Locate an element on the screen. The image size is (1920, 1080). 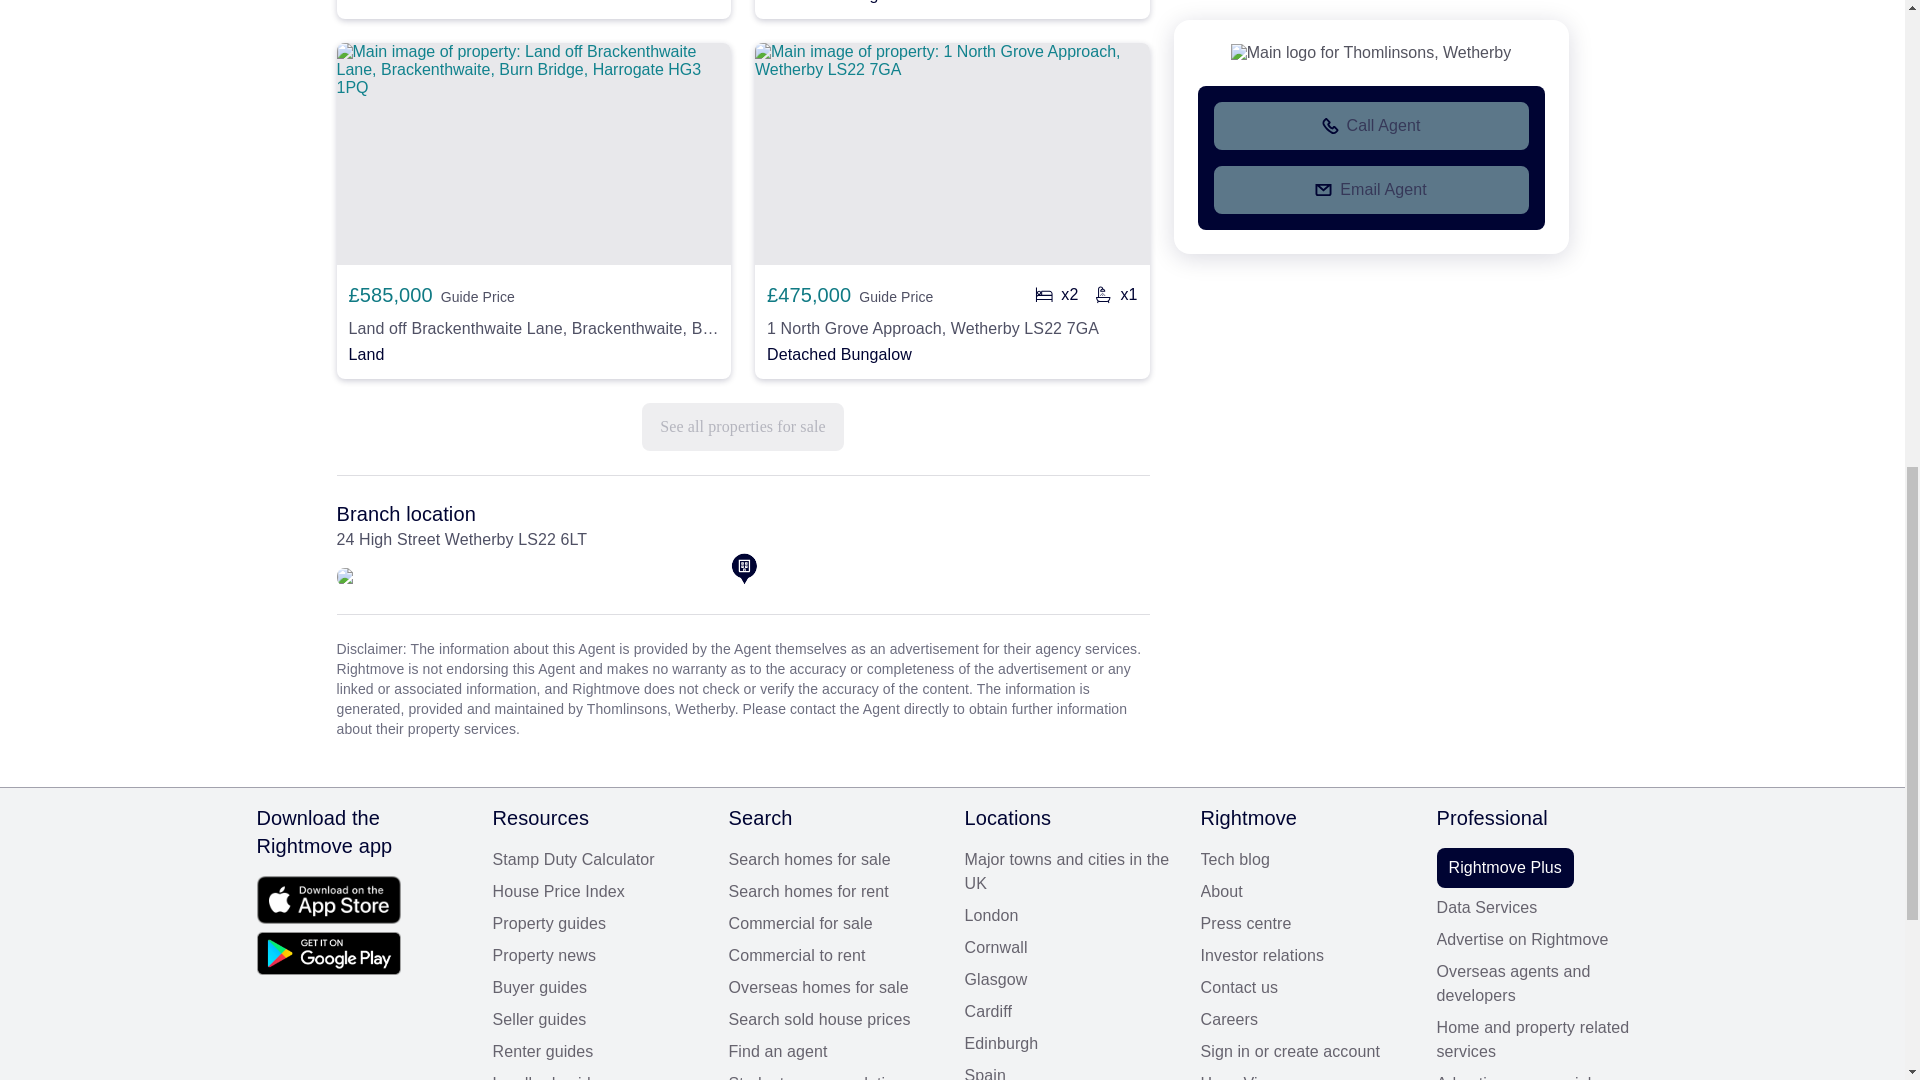
Commercial for sale is located at coordinates (834, 924).